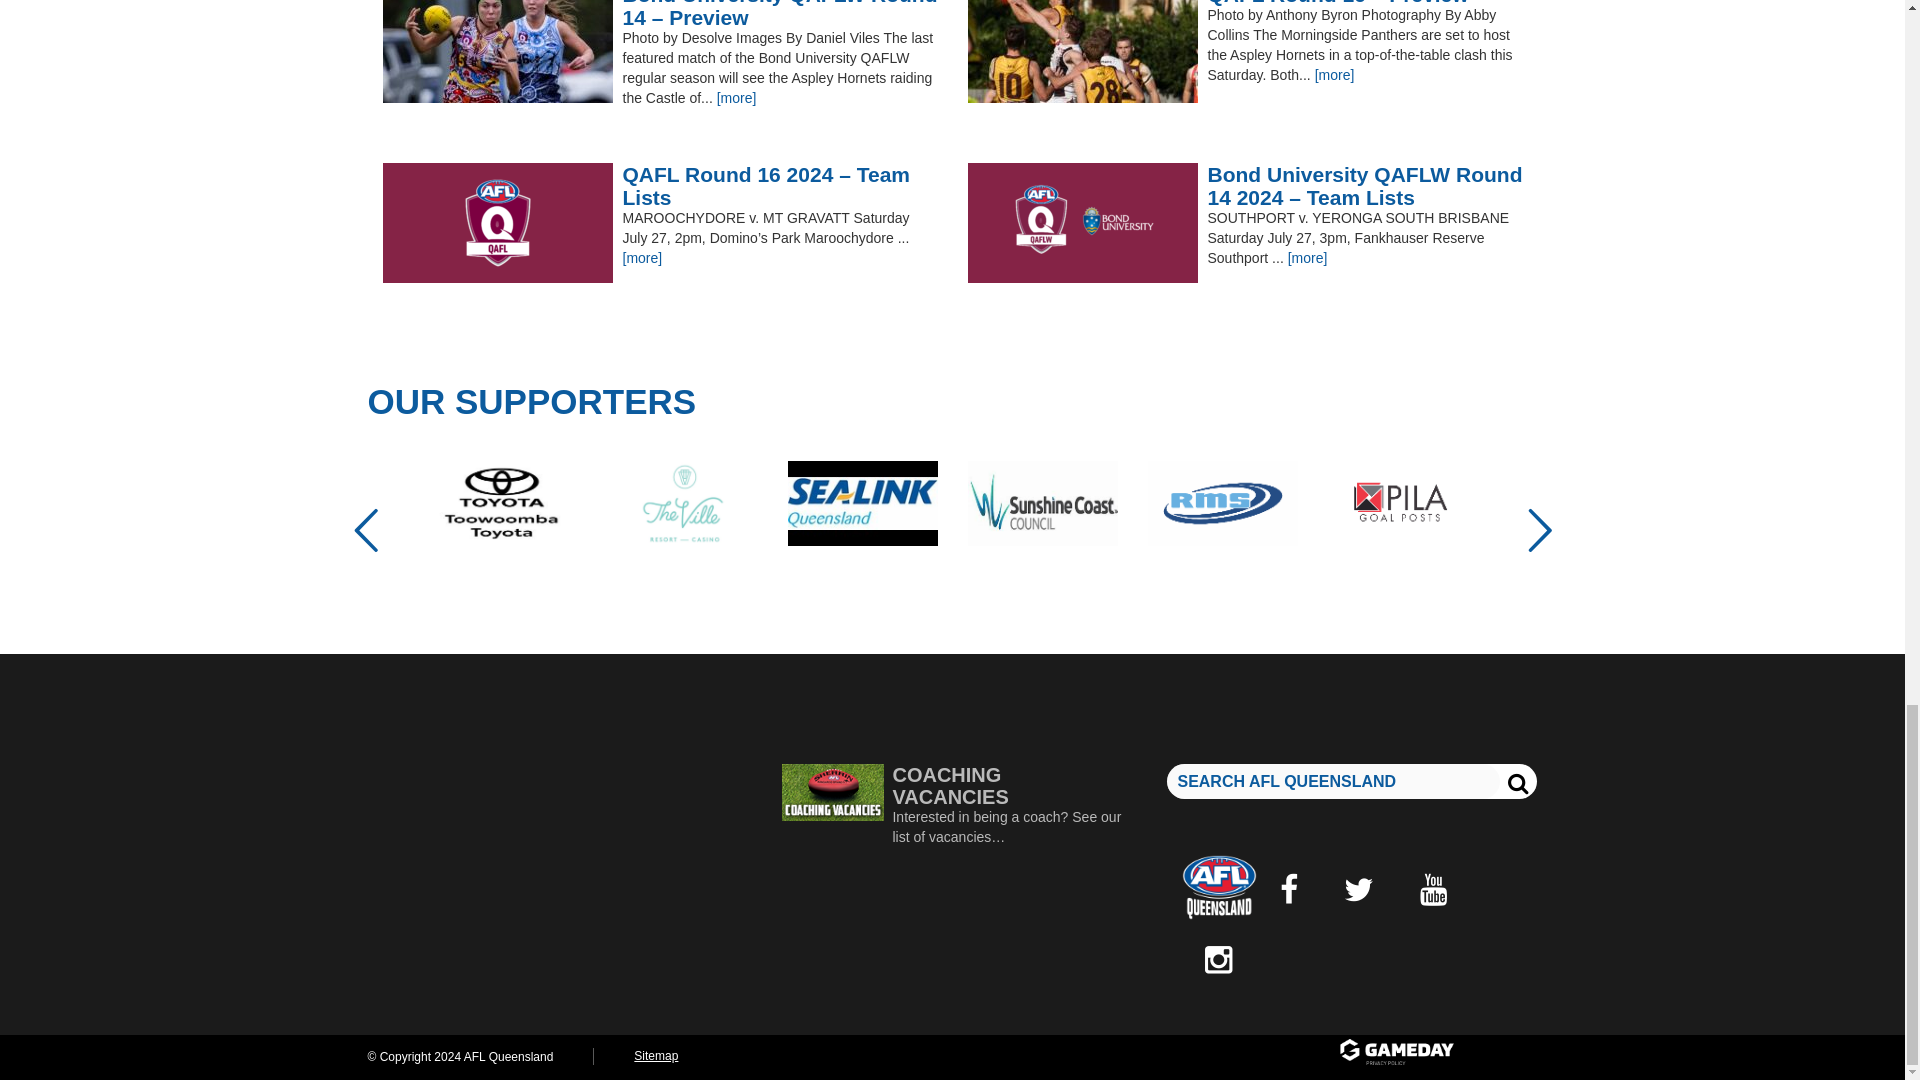 This screenshot has height=1080, width=1920. What do you see at coordinates (1436, 1053) in the screenshot?
I see `Powered by SportsTG` at bounding box center [1436, 1053].